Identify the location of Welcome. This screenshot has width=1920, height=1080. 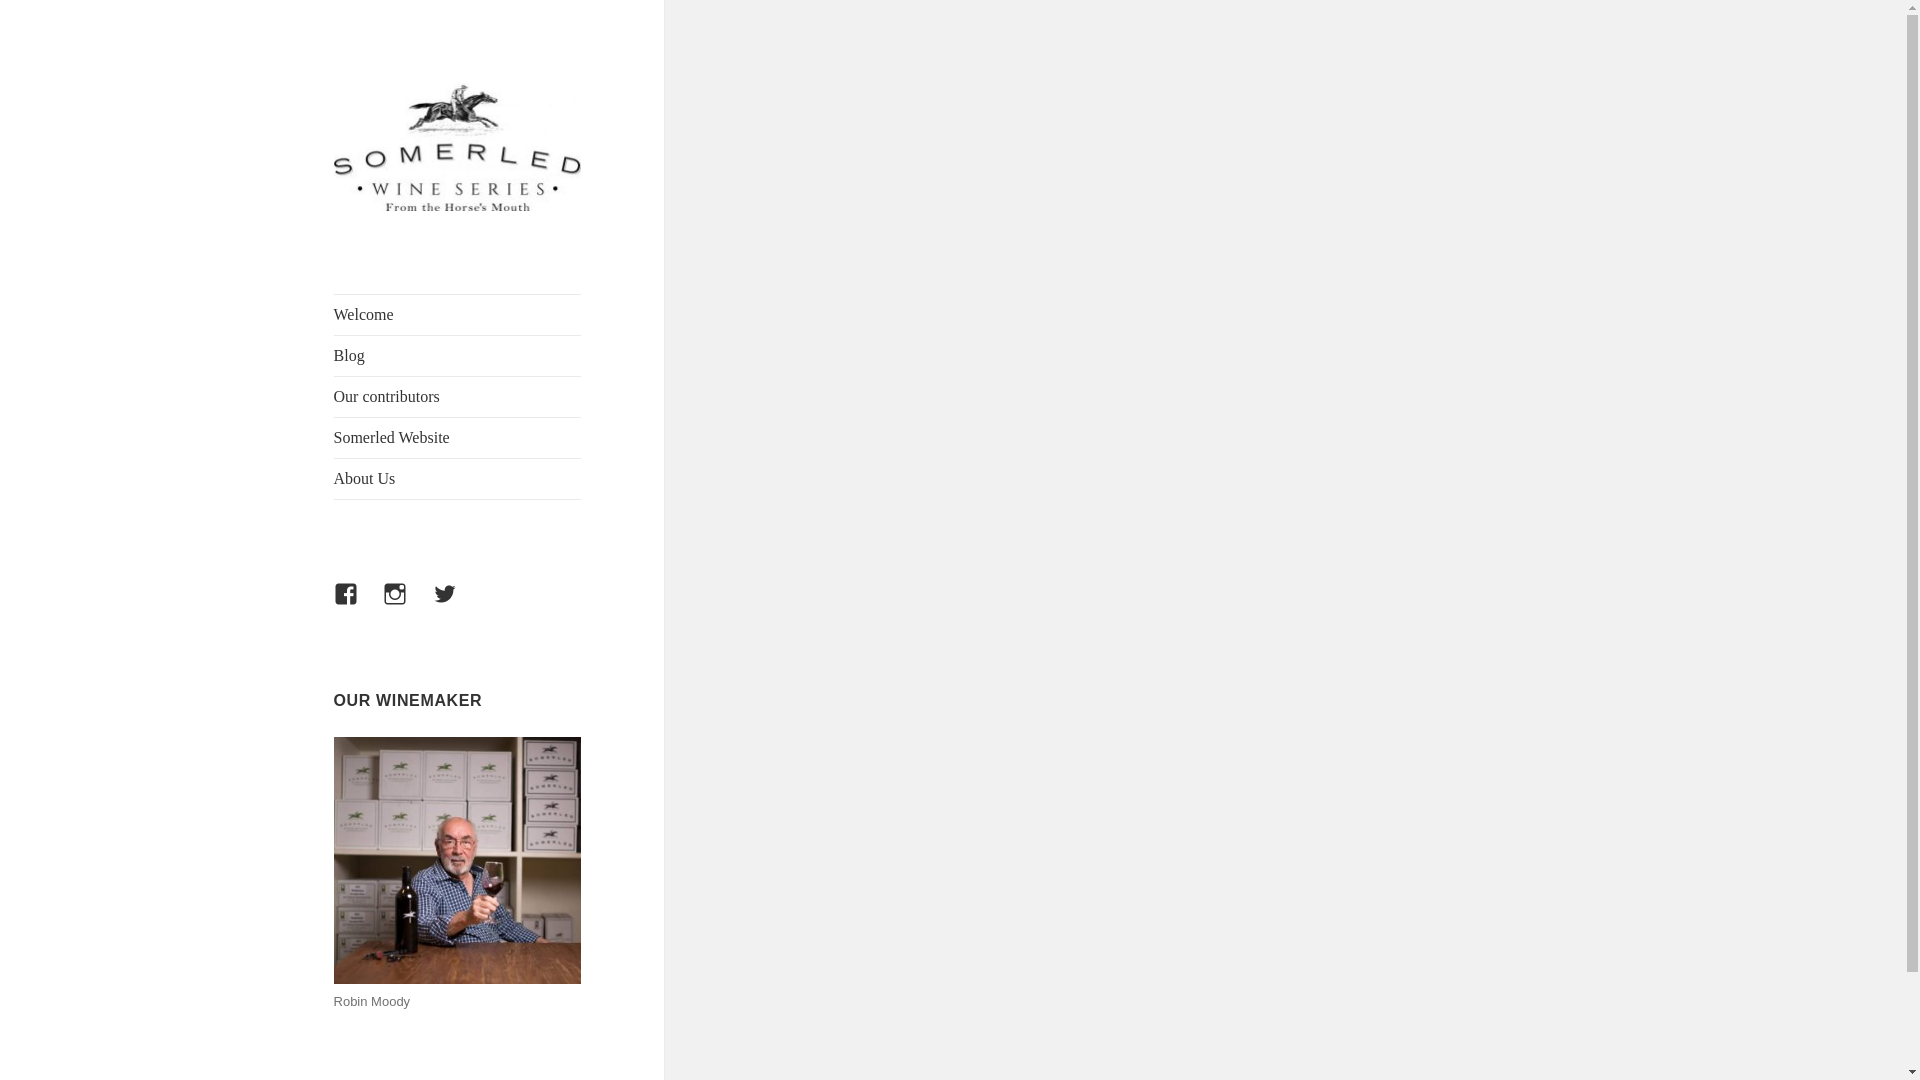
(458, 314).